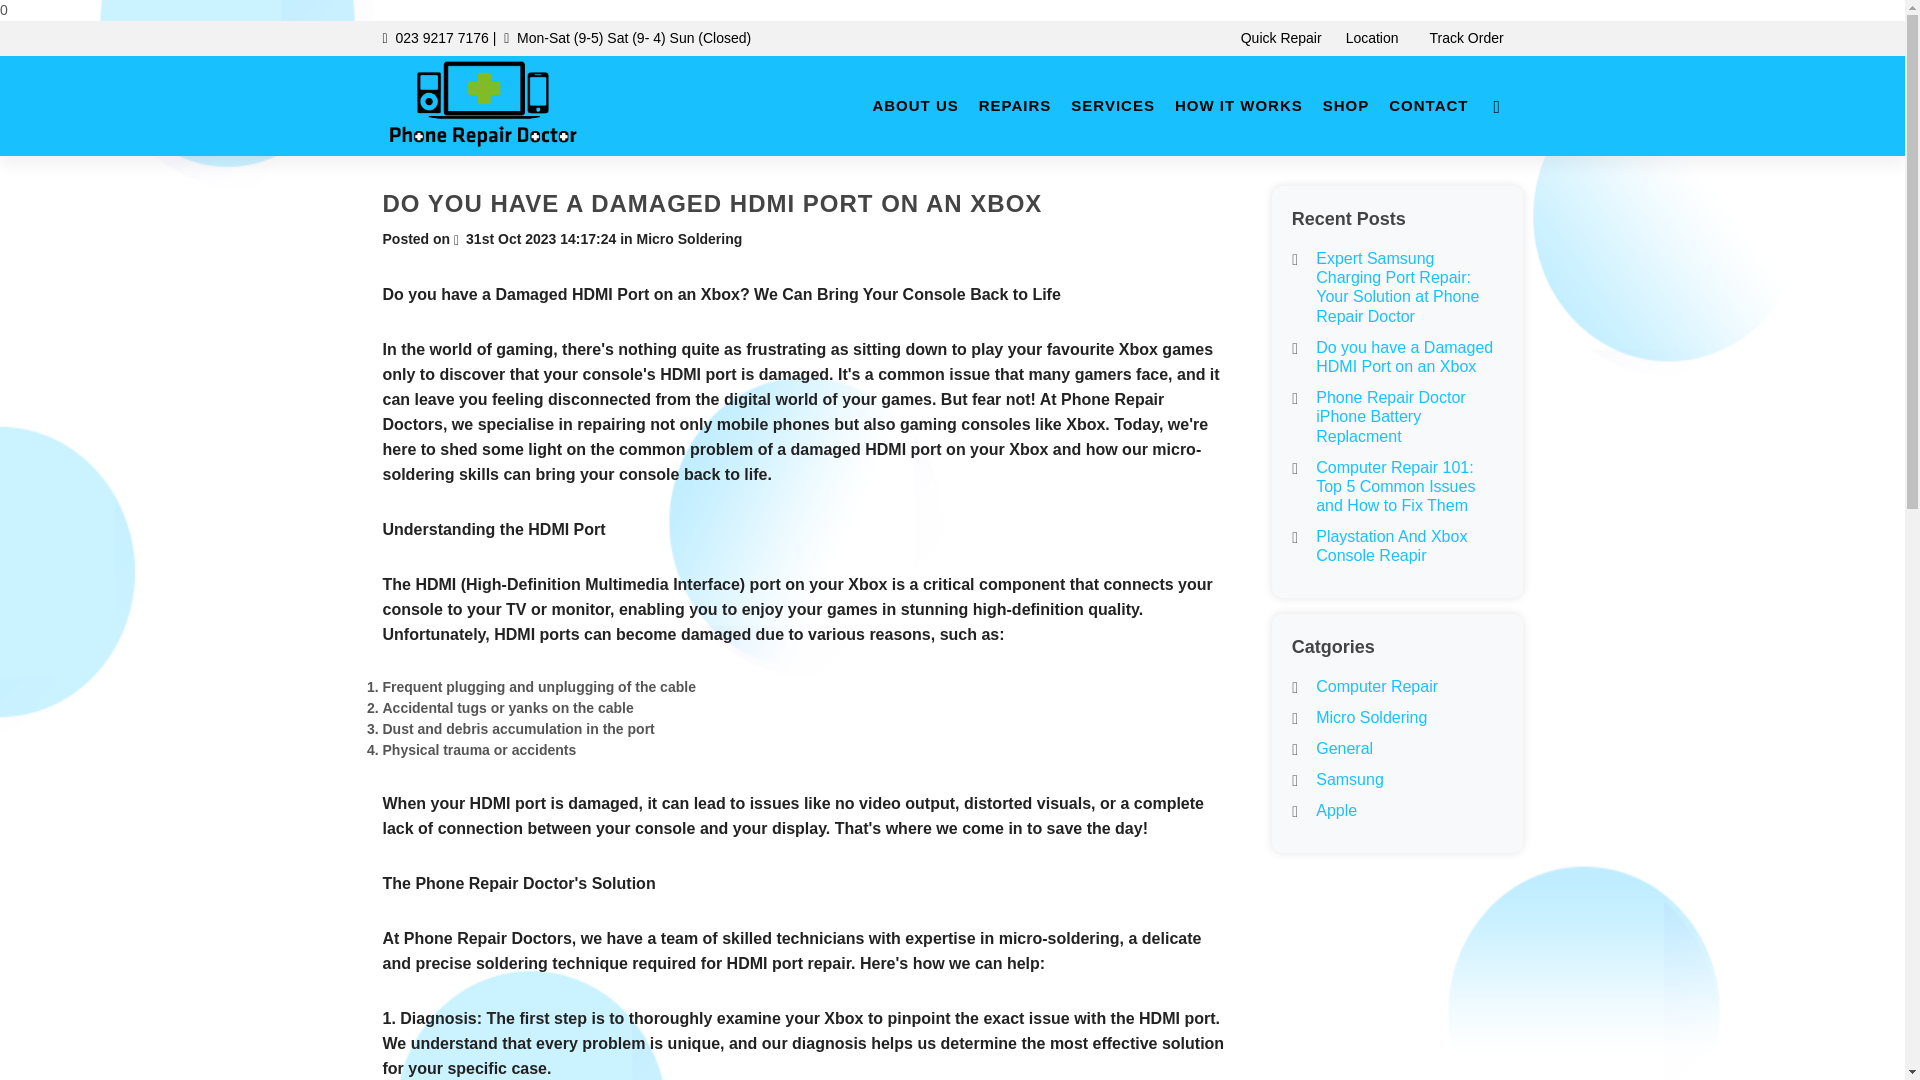 Image resolution: width=1920 pixels, height=1080 pixels. Describe the element at coordinates (1376, 38) in the screenshot. I see `Location ` at that location.